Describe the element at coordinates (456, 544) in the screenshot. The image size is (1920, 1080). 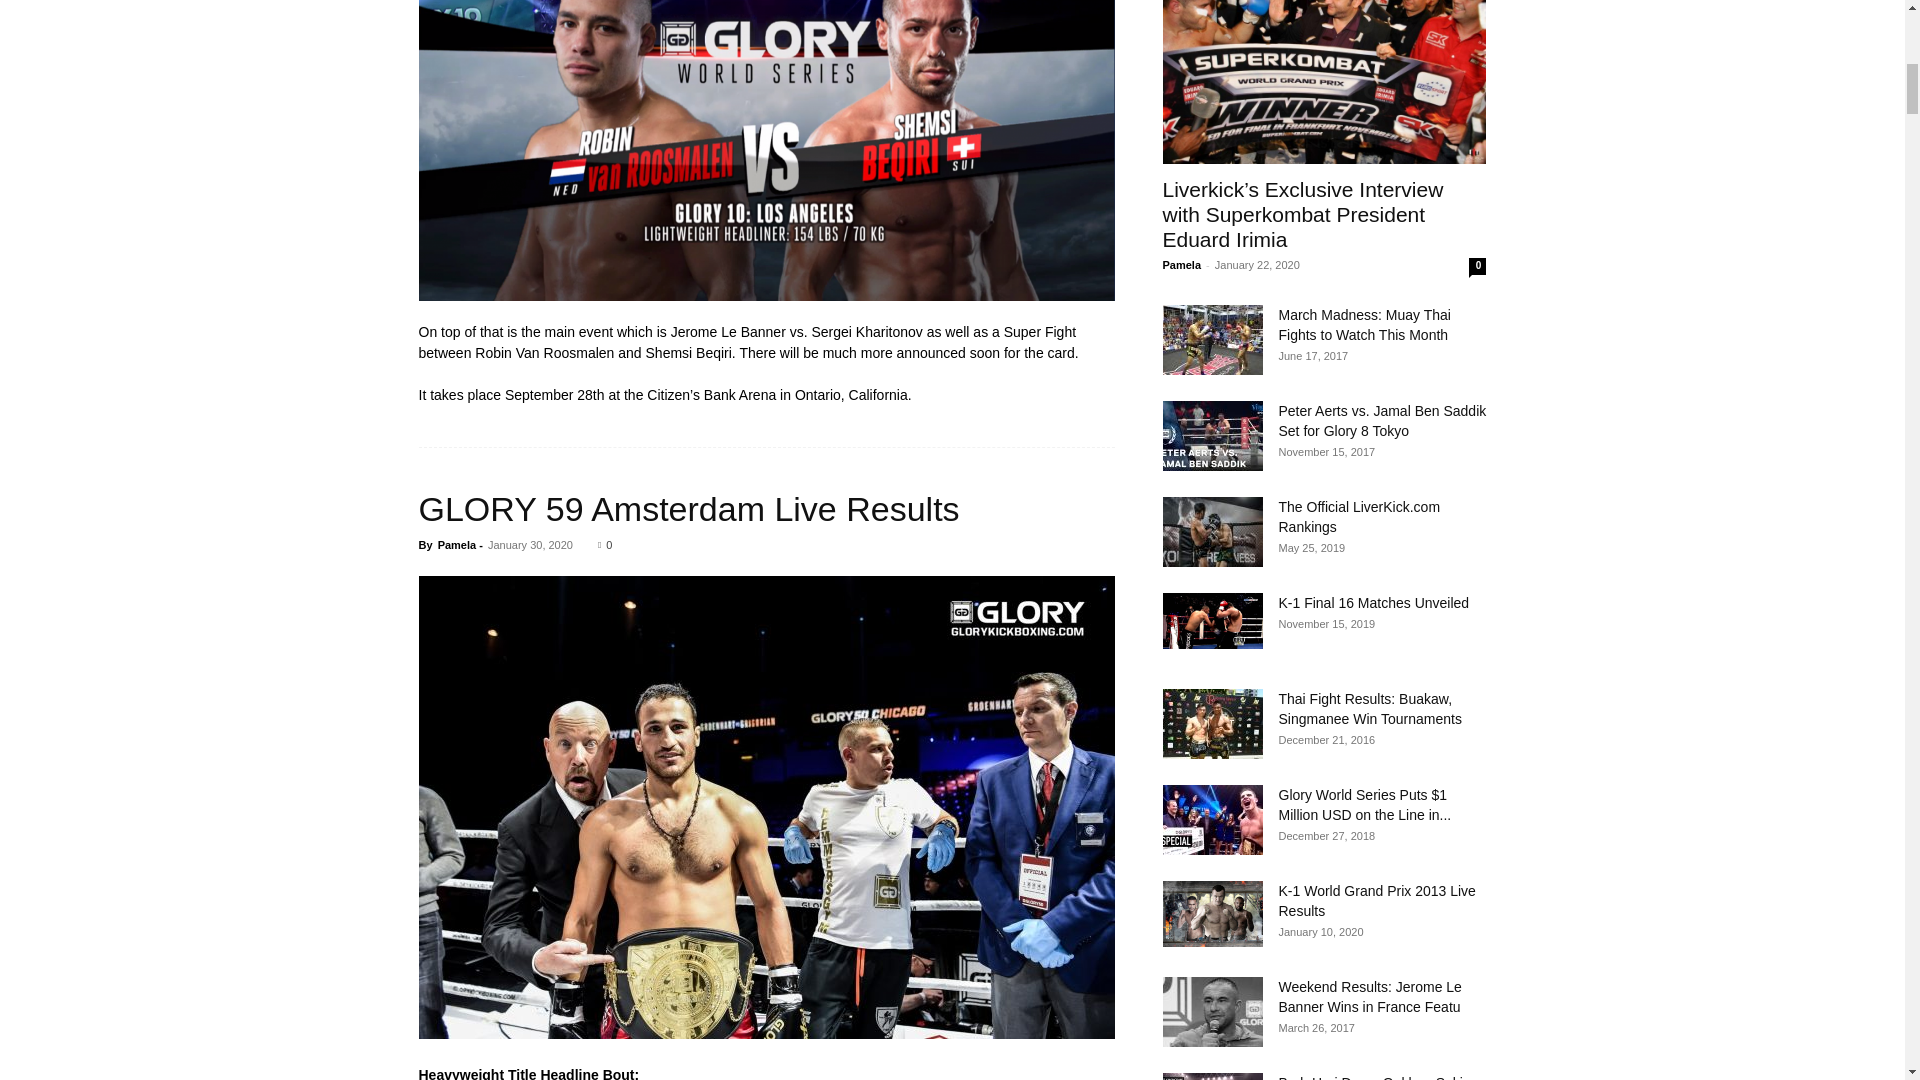
I see `Pamela` at that location.